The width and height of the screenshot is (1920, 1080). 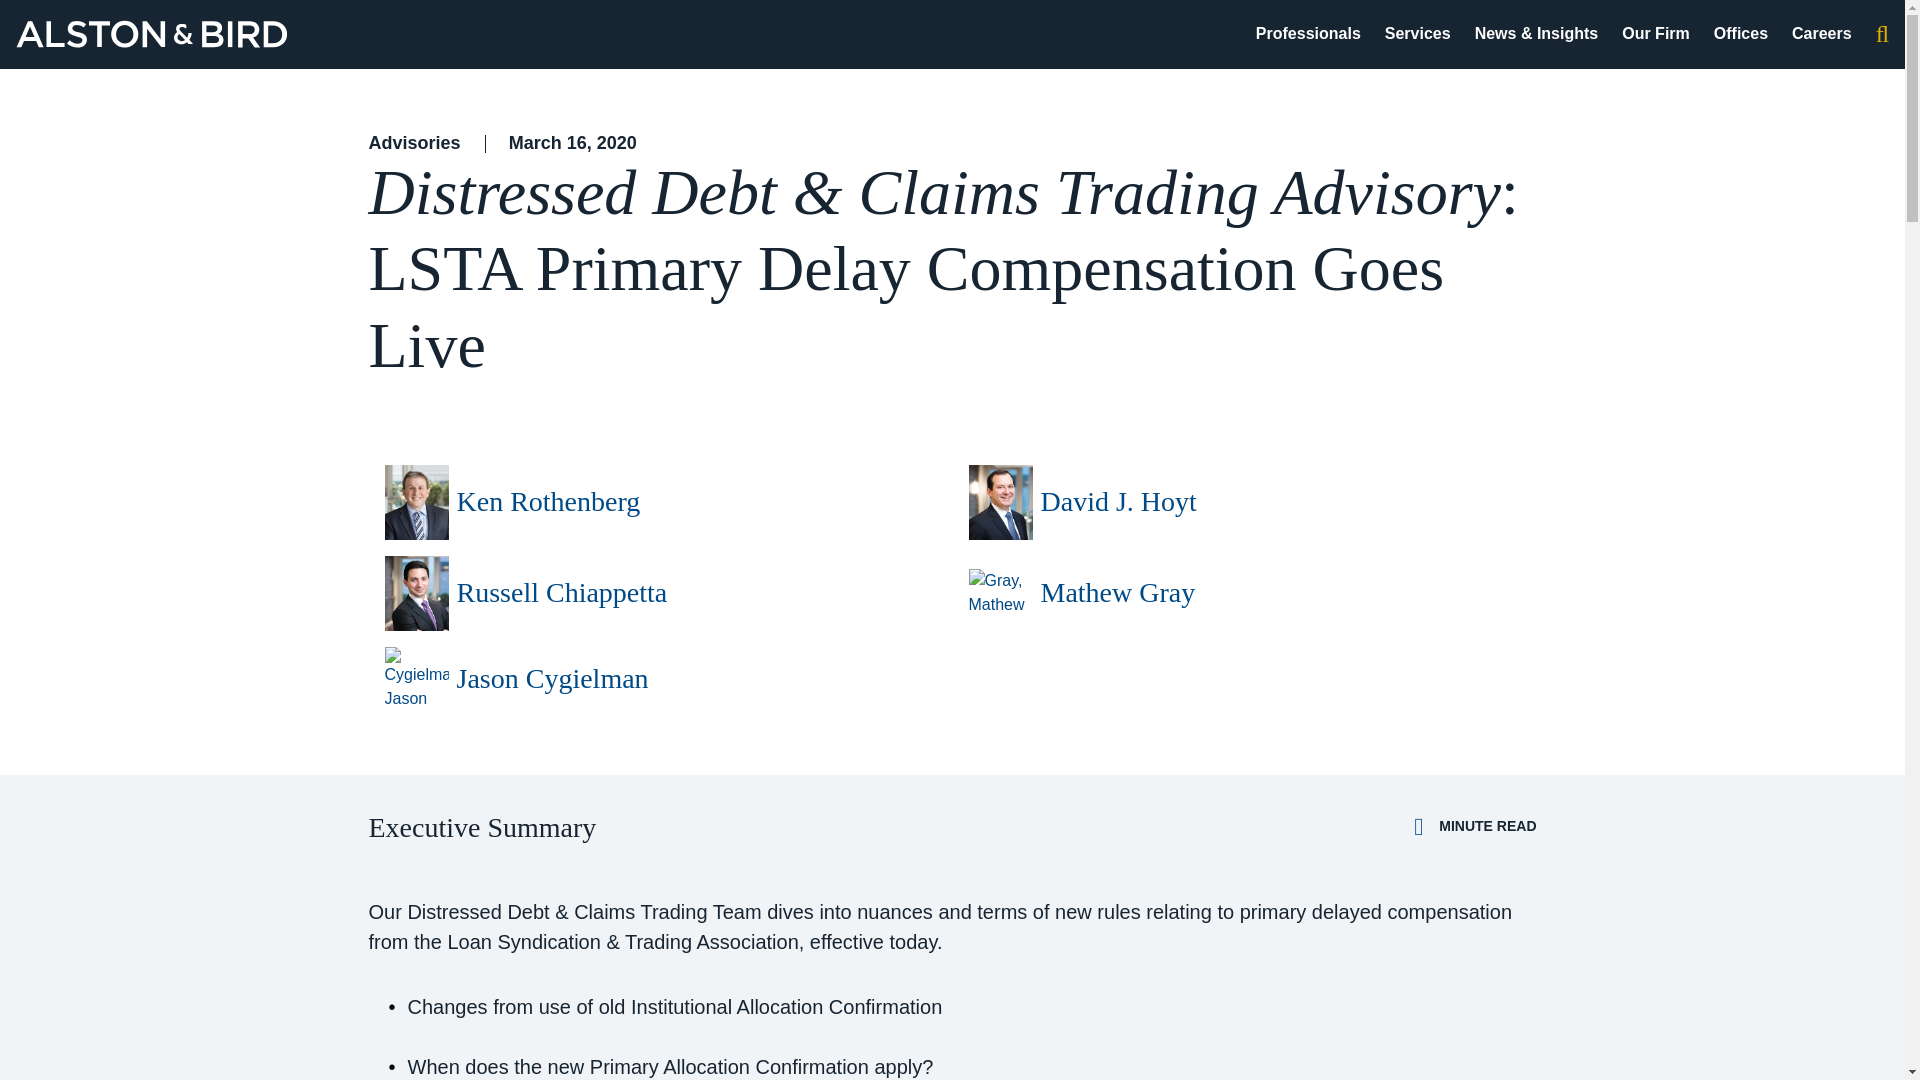 I want to click on David J. Hoyt, so click(x=1118, y=502).